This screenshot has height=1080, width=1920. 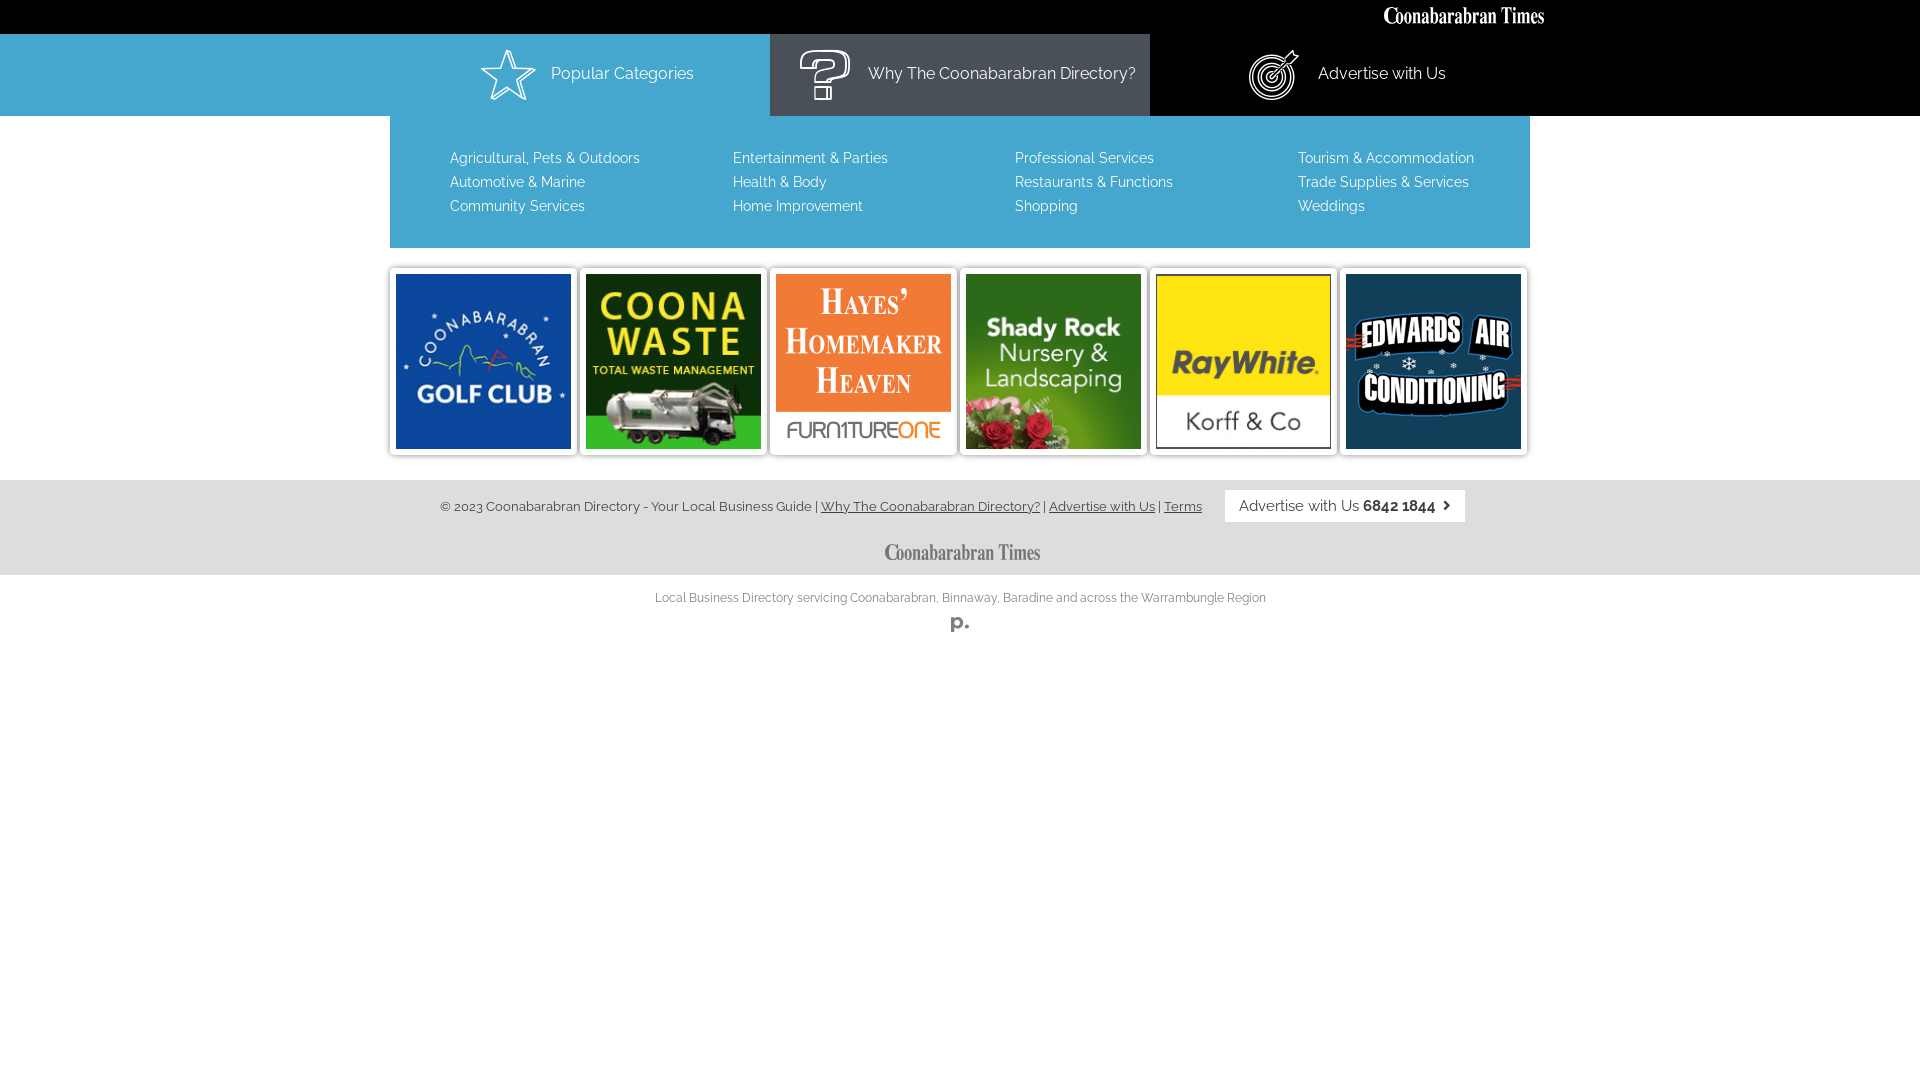 I want to click on Automotive & Marine, so click(x=518, y=182).